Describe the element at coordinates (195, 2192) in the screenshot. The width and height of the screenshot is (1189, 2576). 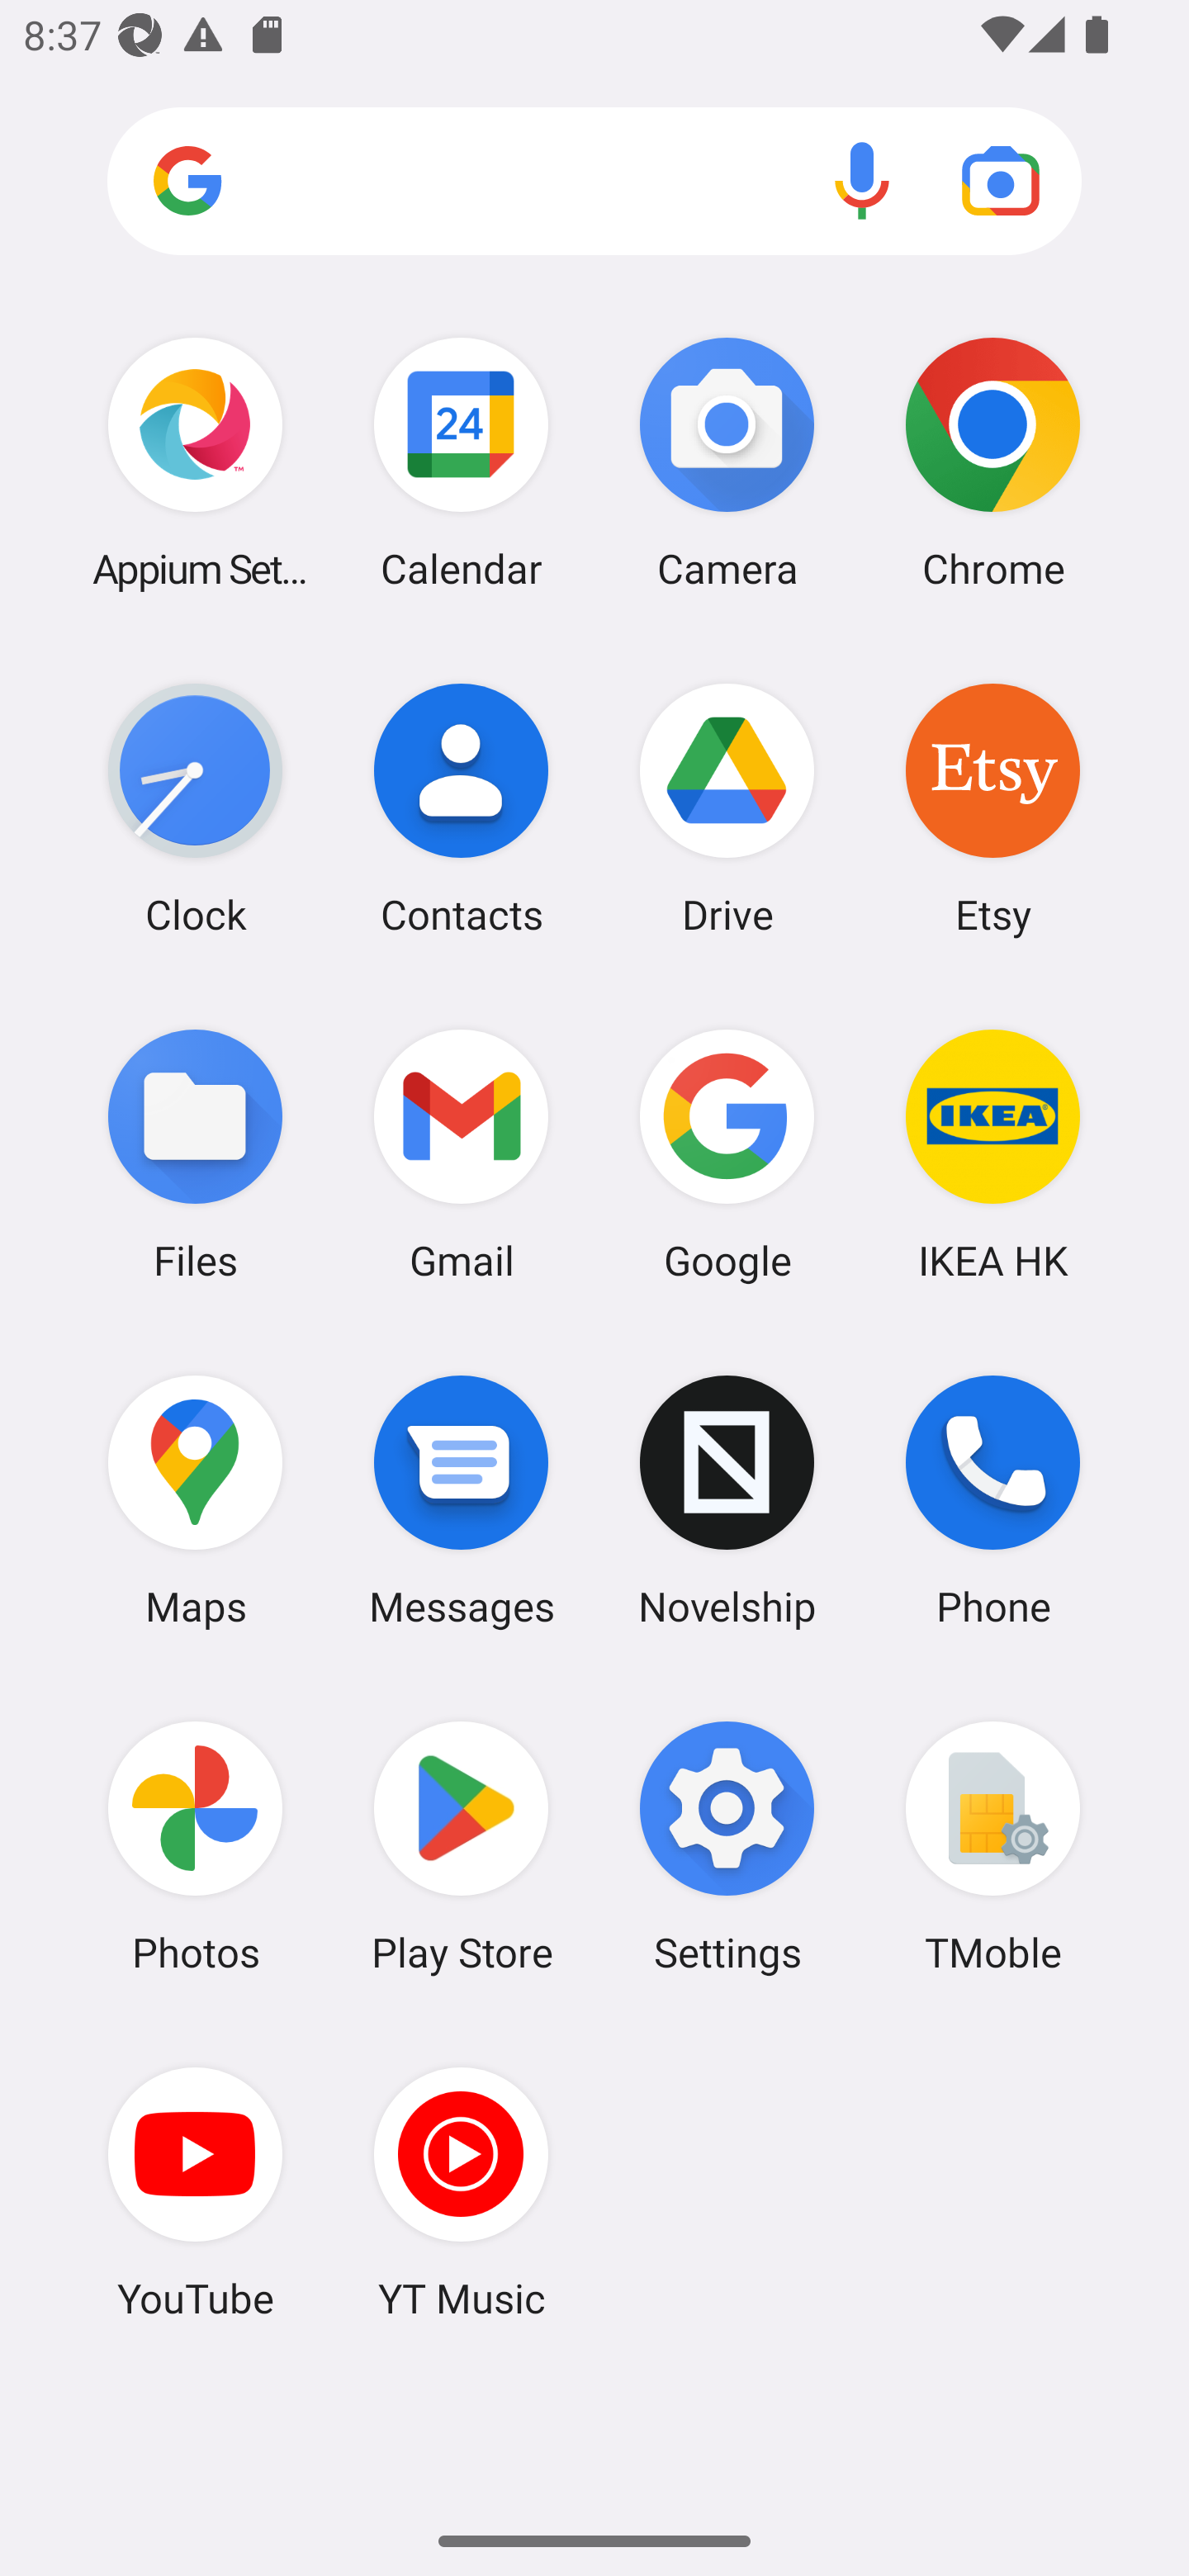
I see `YouTube` at that location.